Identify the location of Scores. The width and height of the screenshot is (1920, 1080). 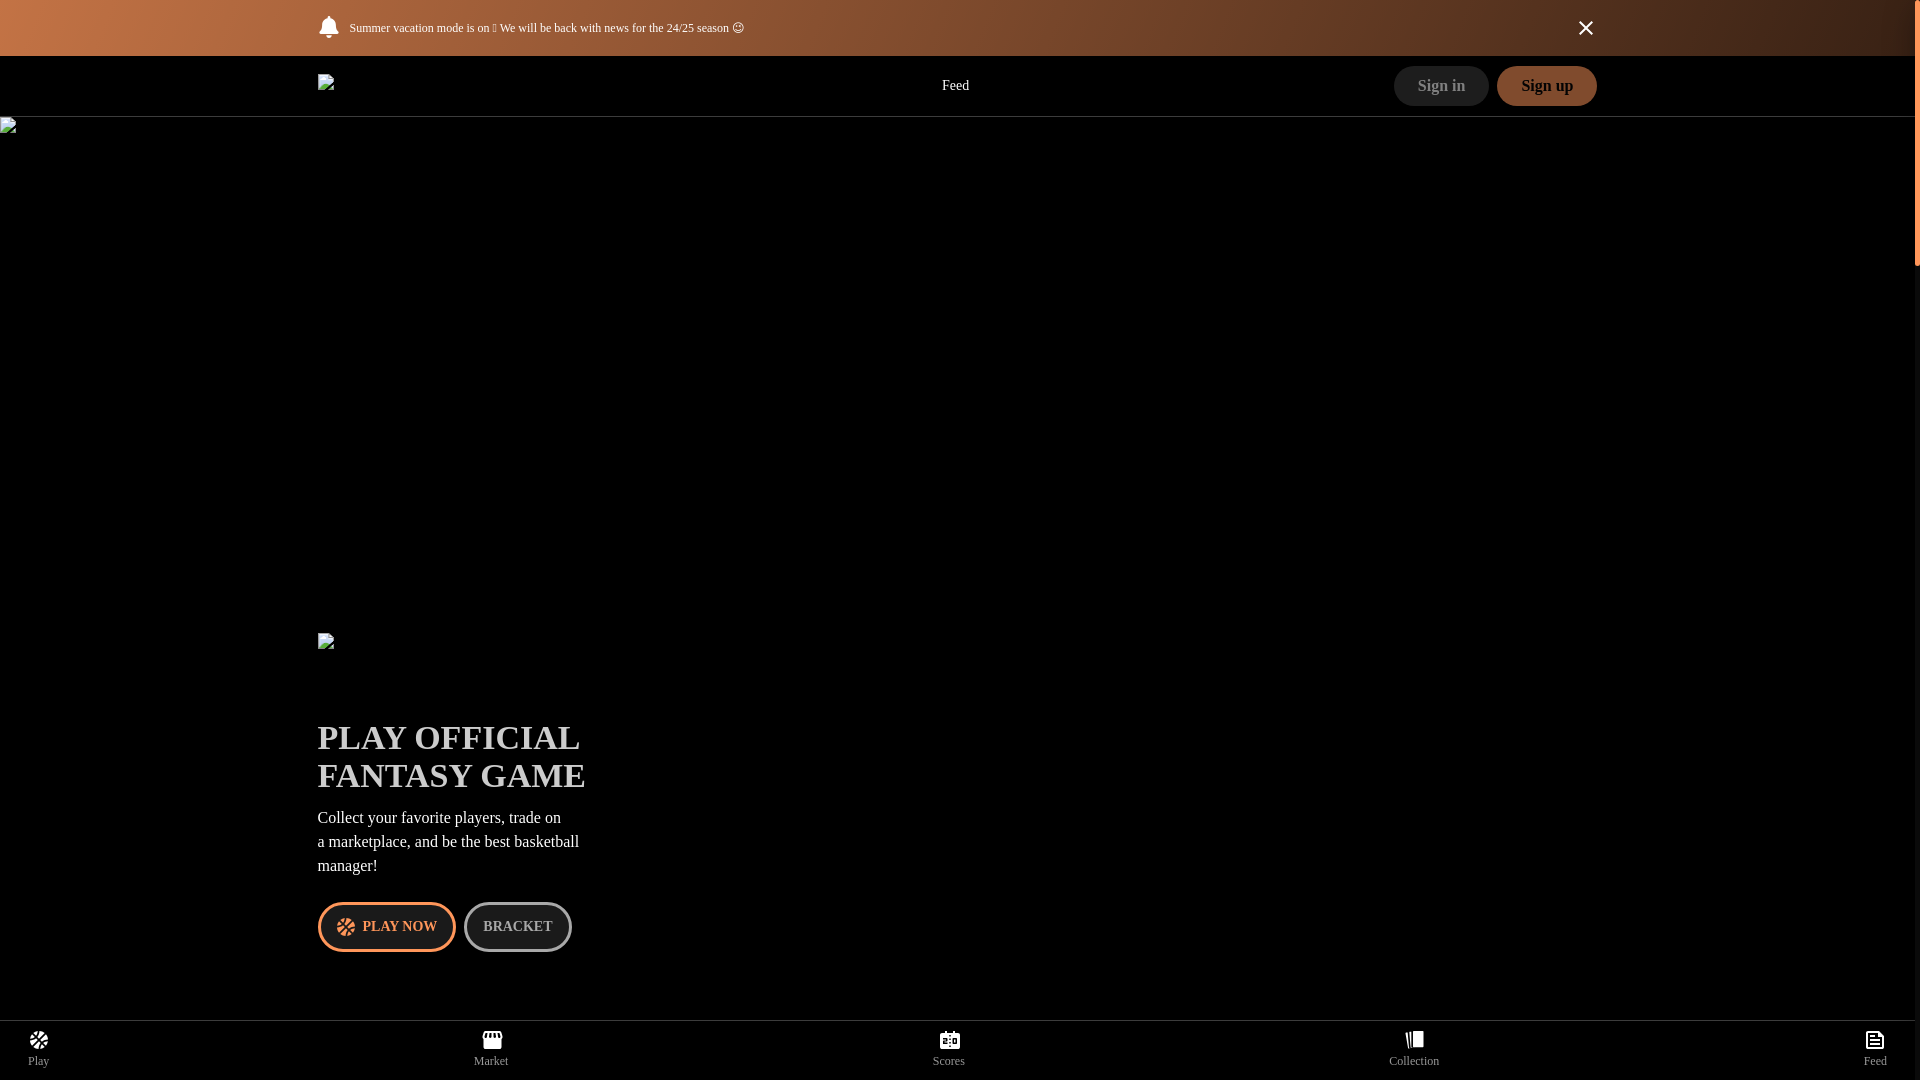
(949, 1050).